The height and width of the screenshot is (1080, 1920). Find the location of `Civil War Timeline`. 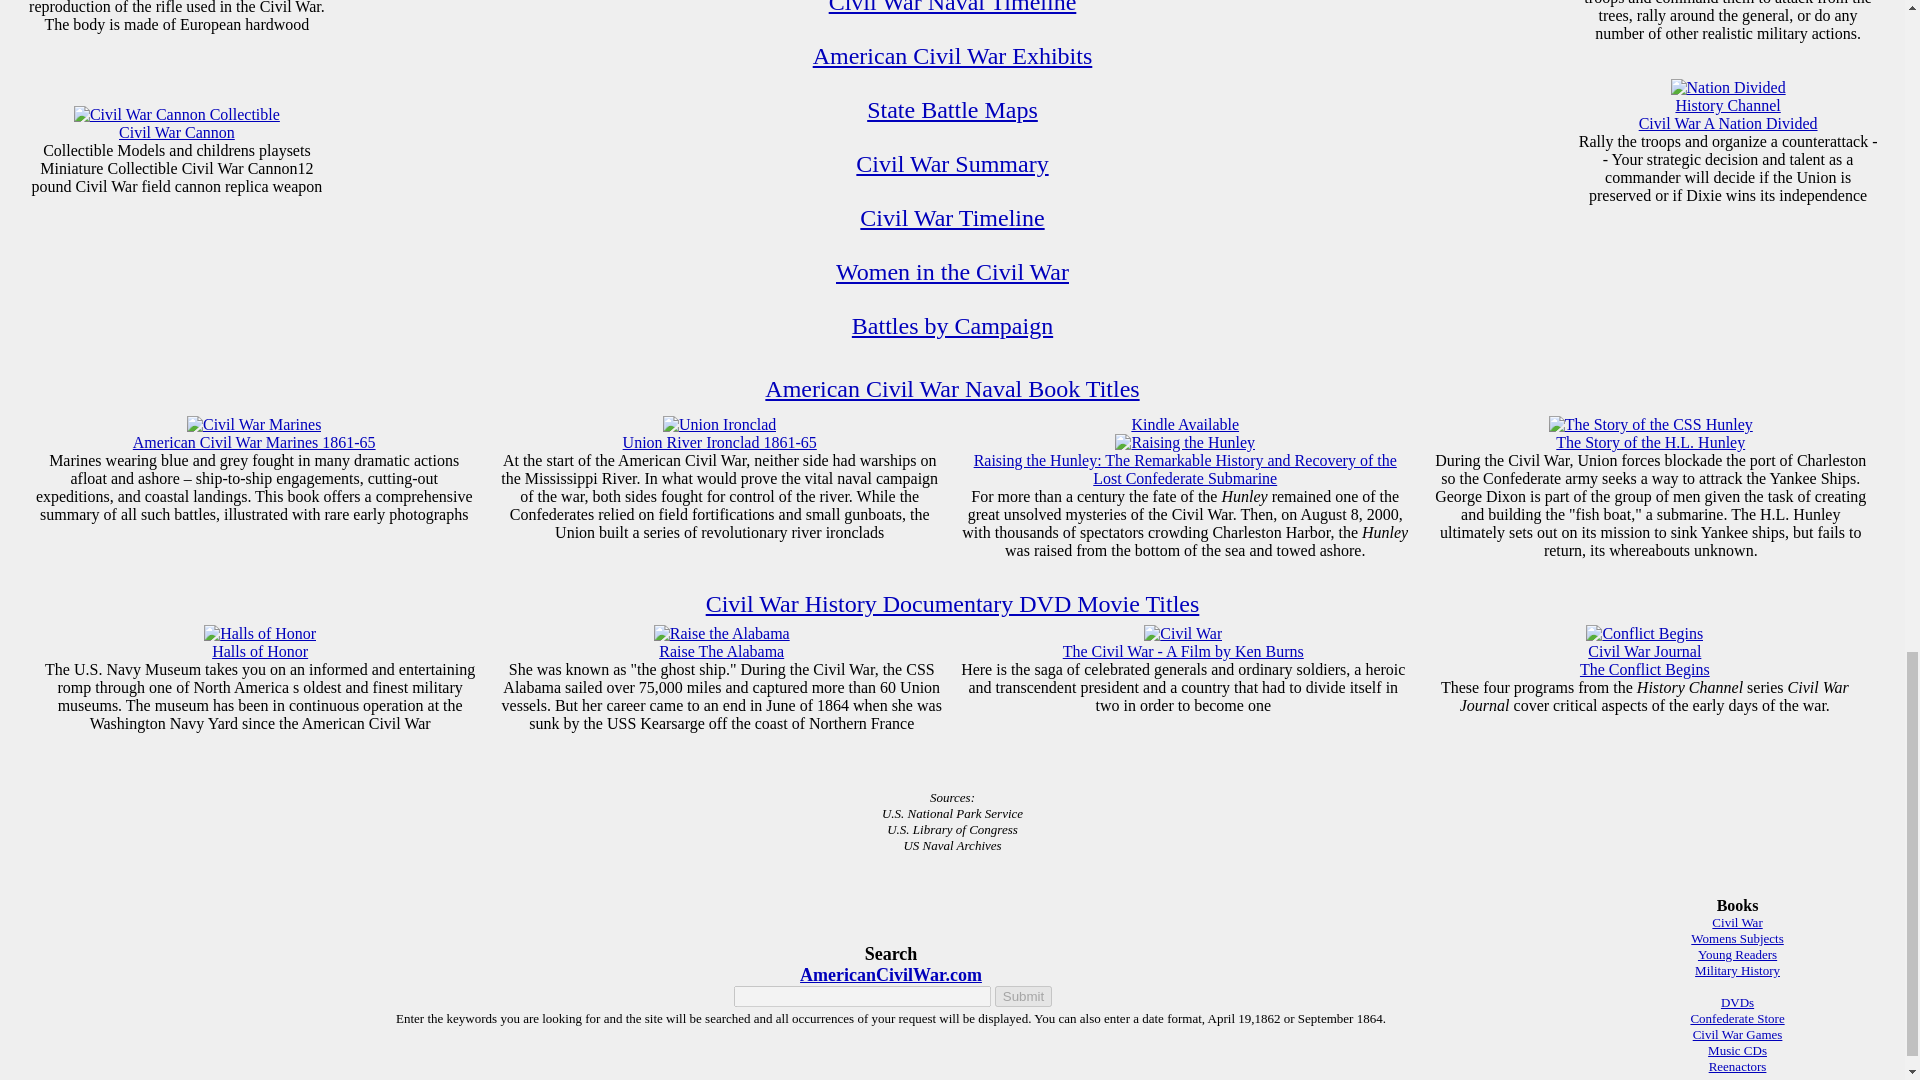

Civil War Timeline is located at coordinates (953, 603).